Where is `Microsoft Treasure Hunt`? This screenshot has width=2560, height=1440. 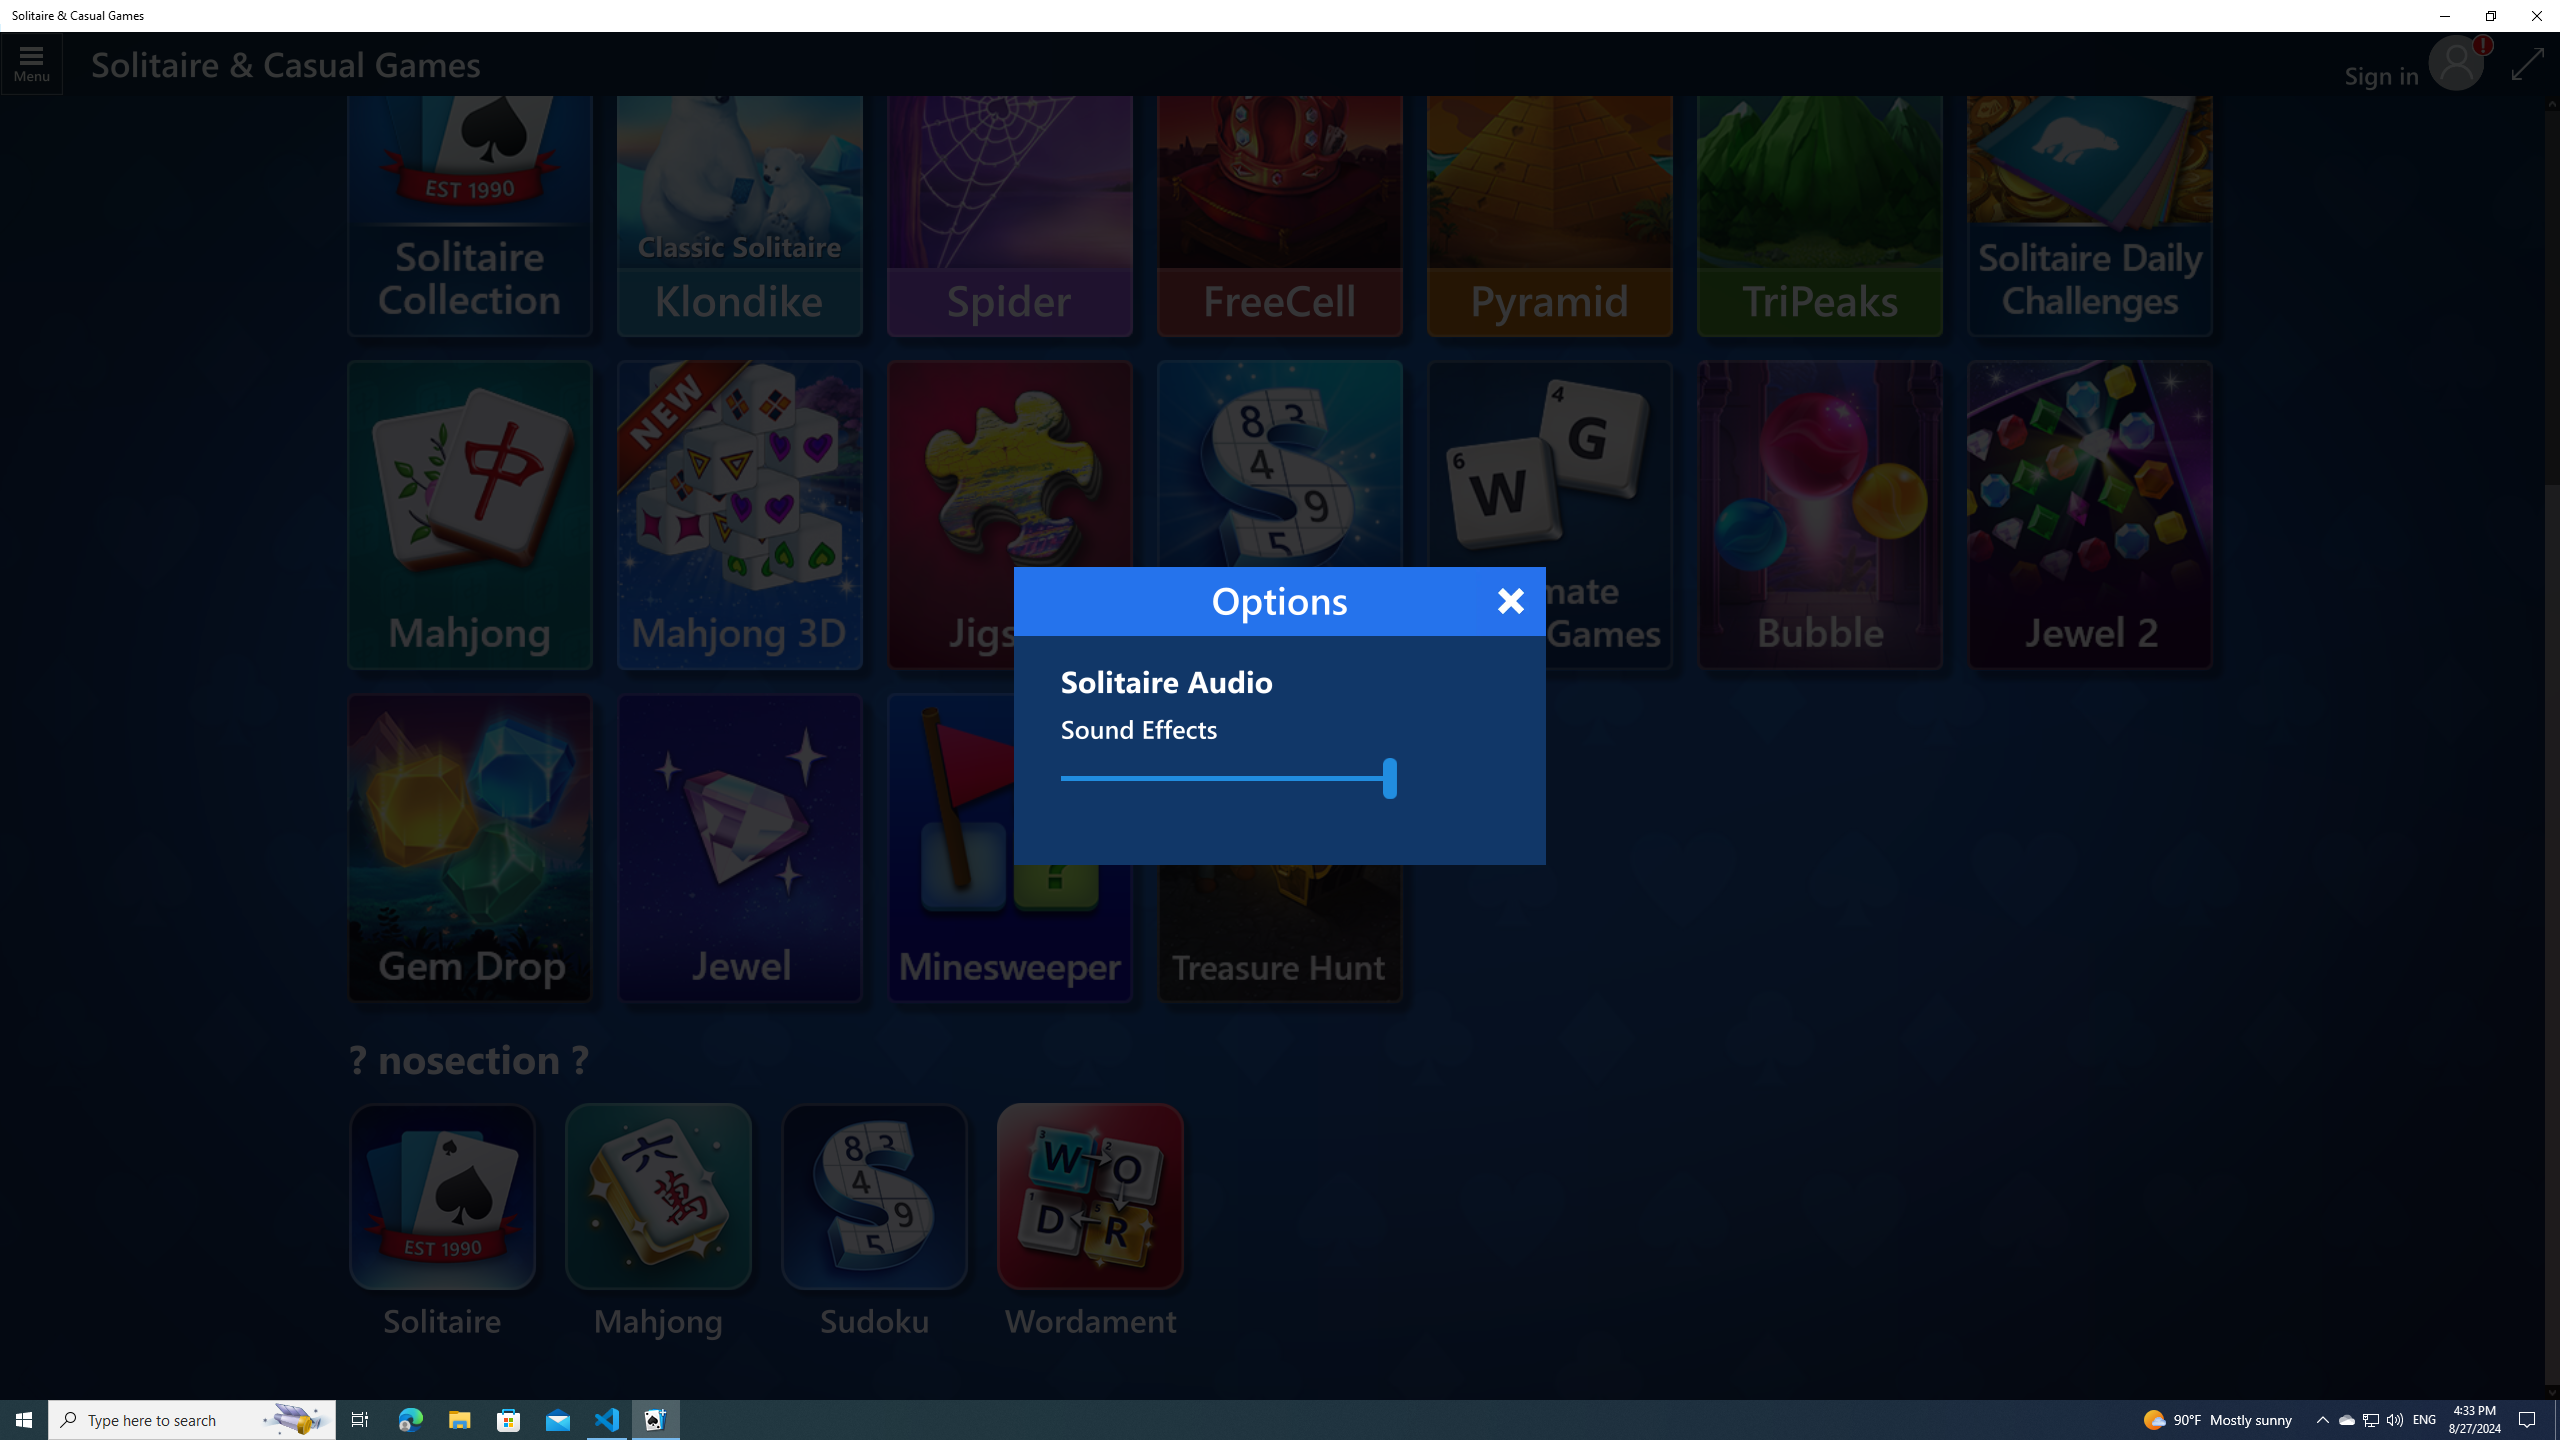
Microsoft Treasure Hunt is located at coordinates (1280, 901).